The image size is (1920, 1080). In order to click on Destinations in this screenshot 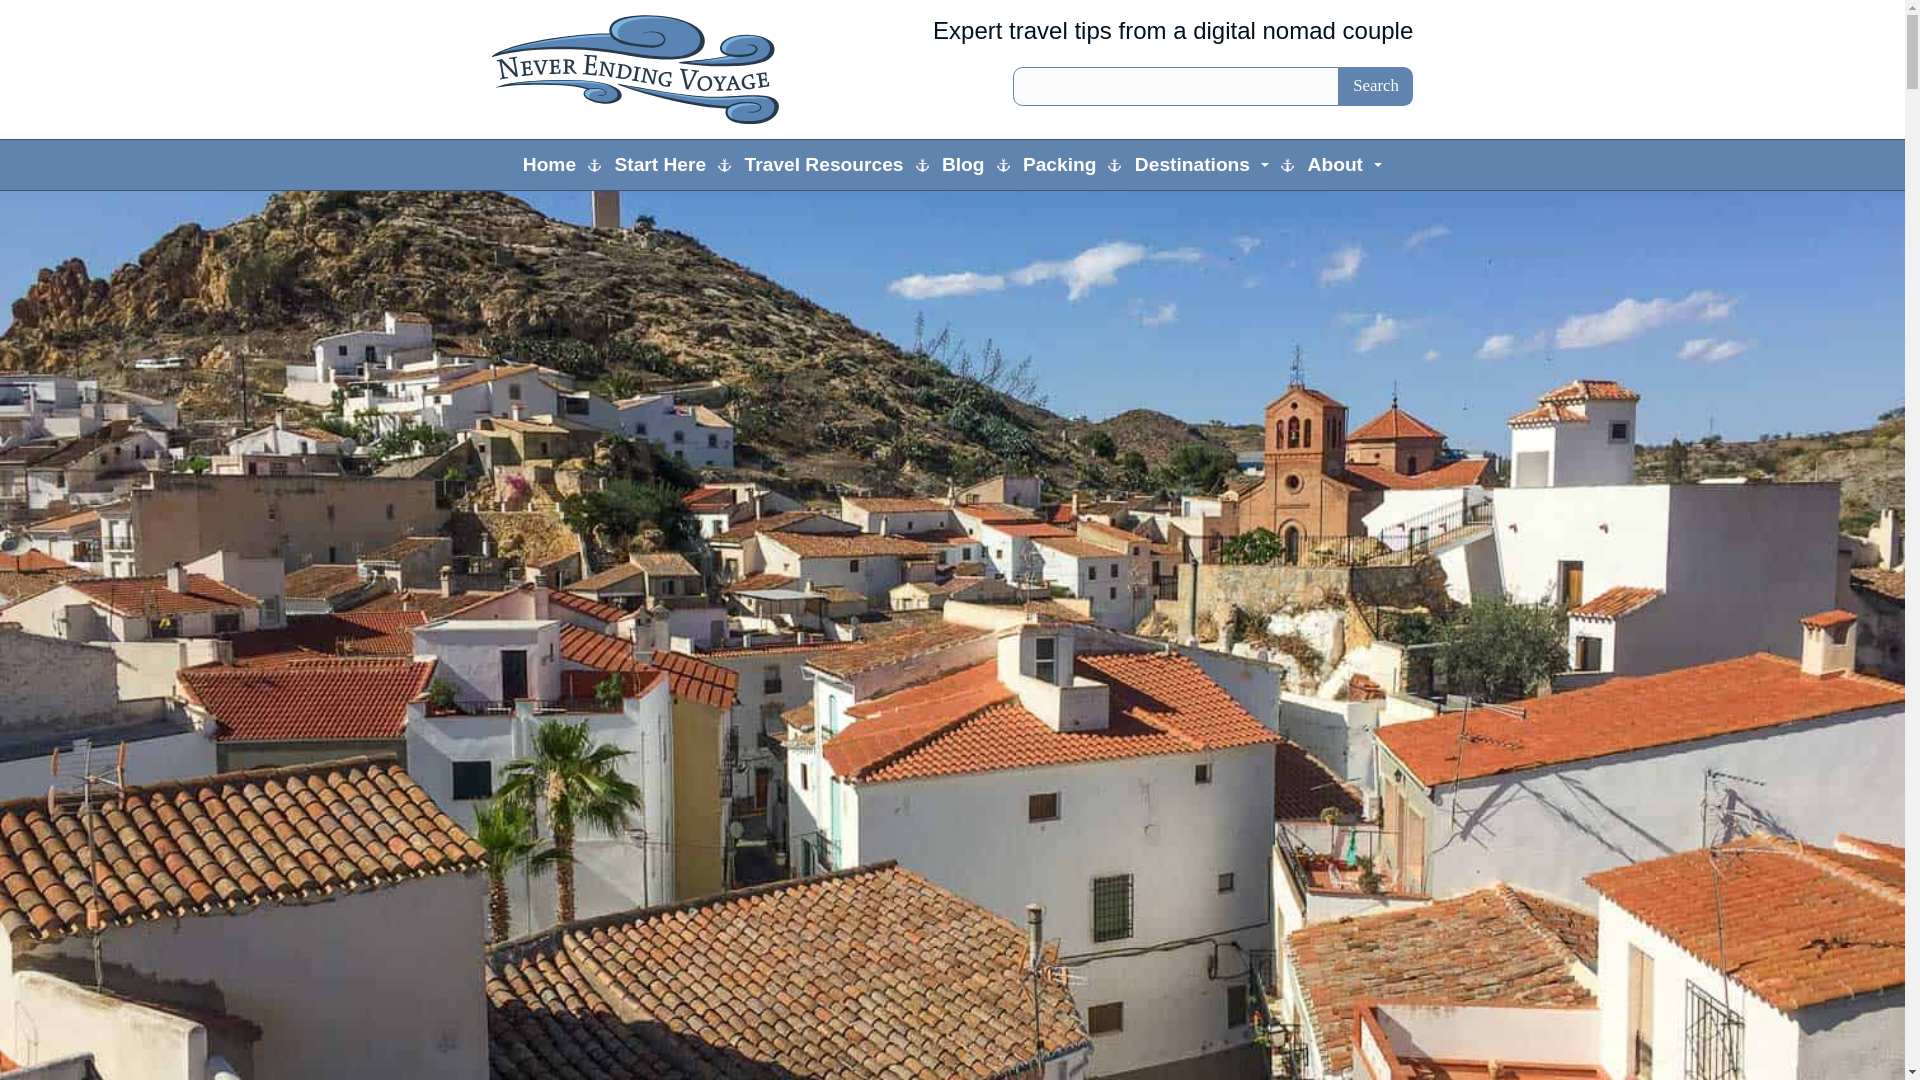, I will do `click(1202, 165)`.